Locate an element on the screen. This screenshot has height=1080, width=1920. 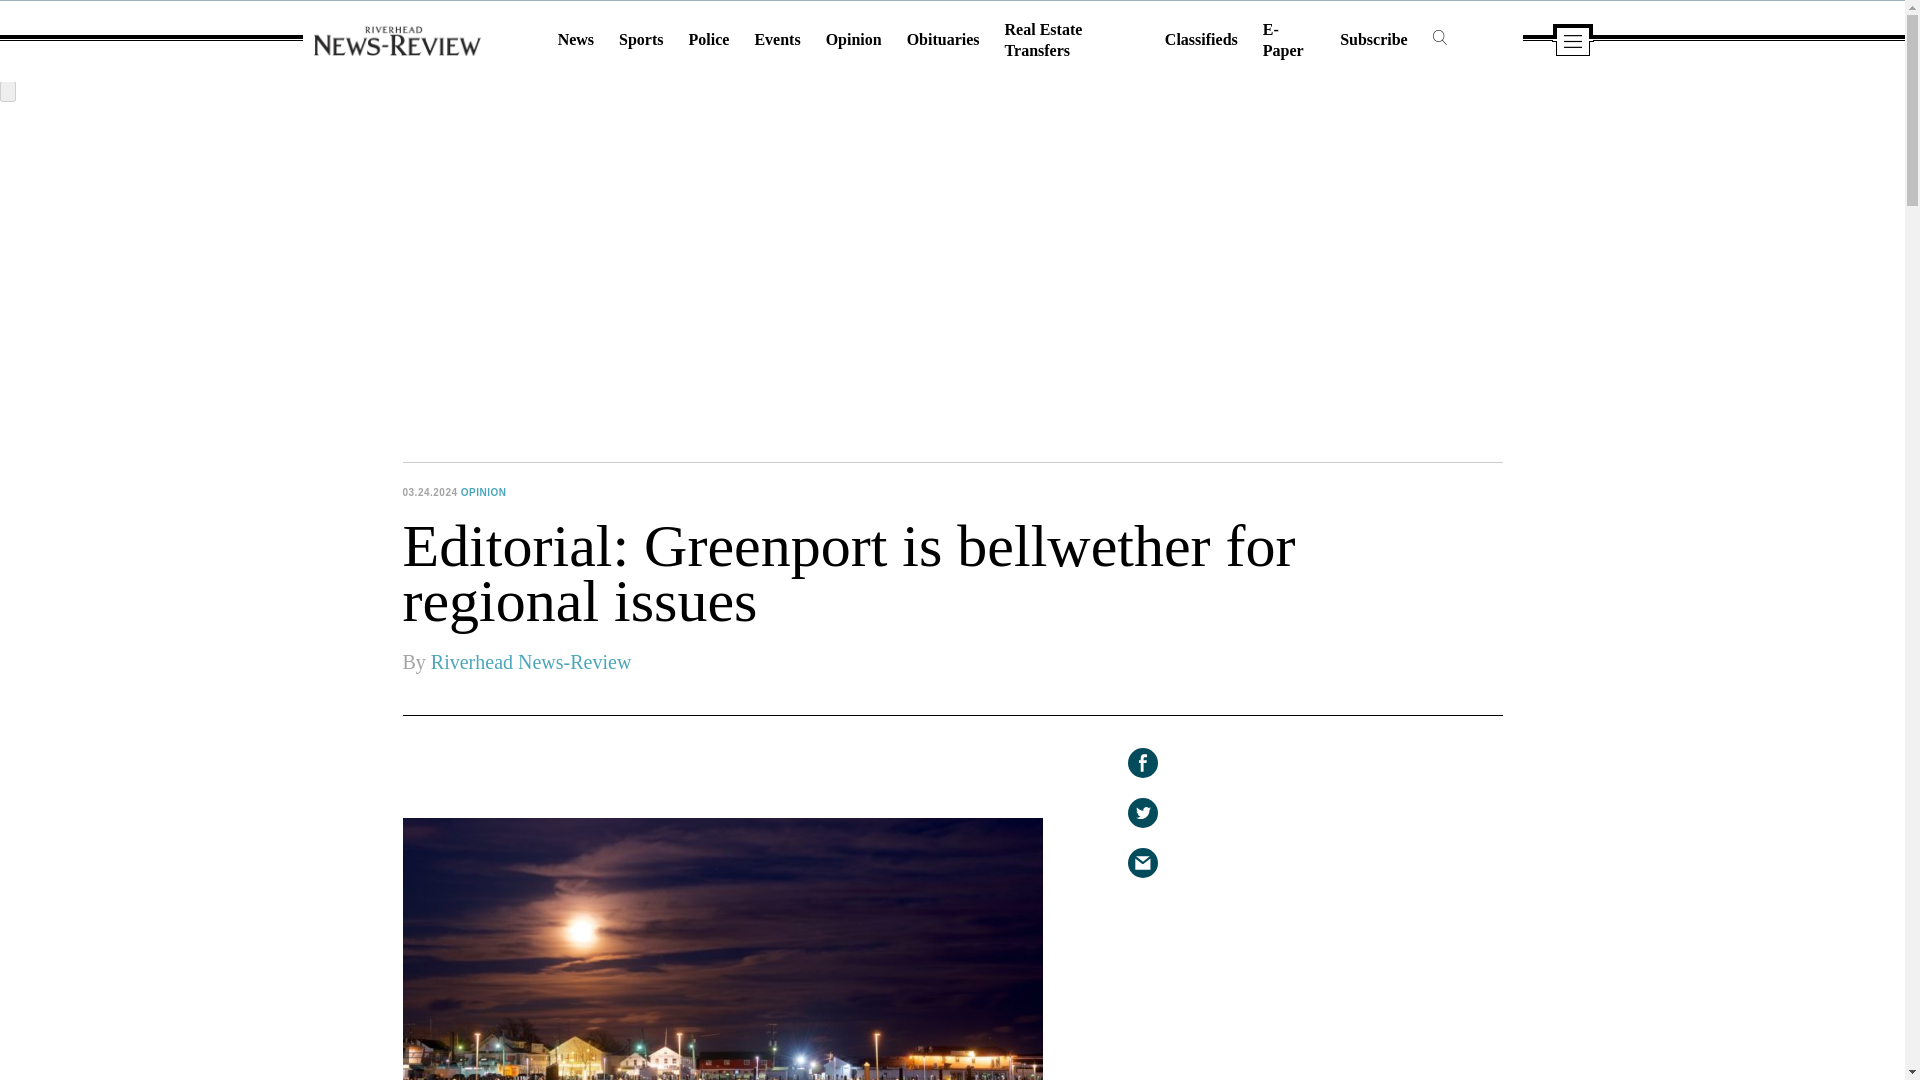
E-Paper is located at coordinates (1283, 40).